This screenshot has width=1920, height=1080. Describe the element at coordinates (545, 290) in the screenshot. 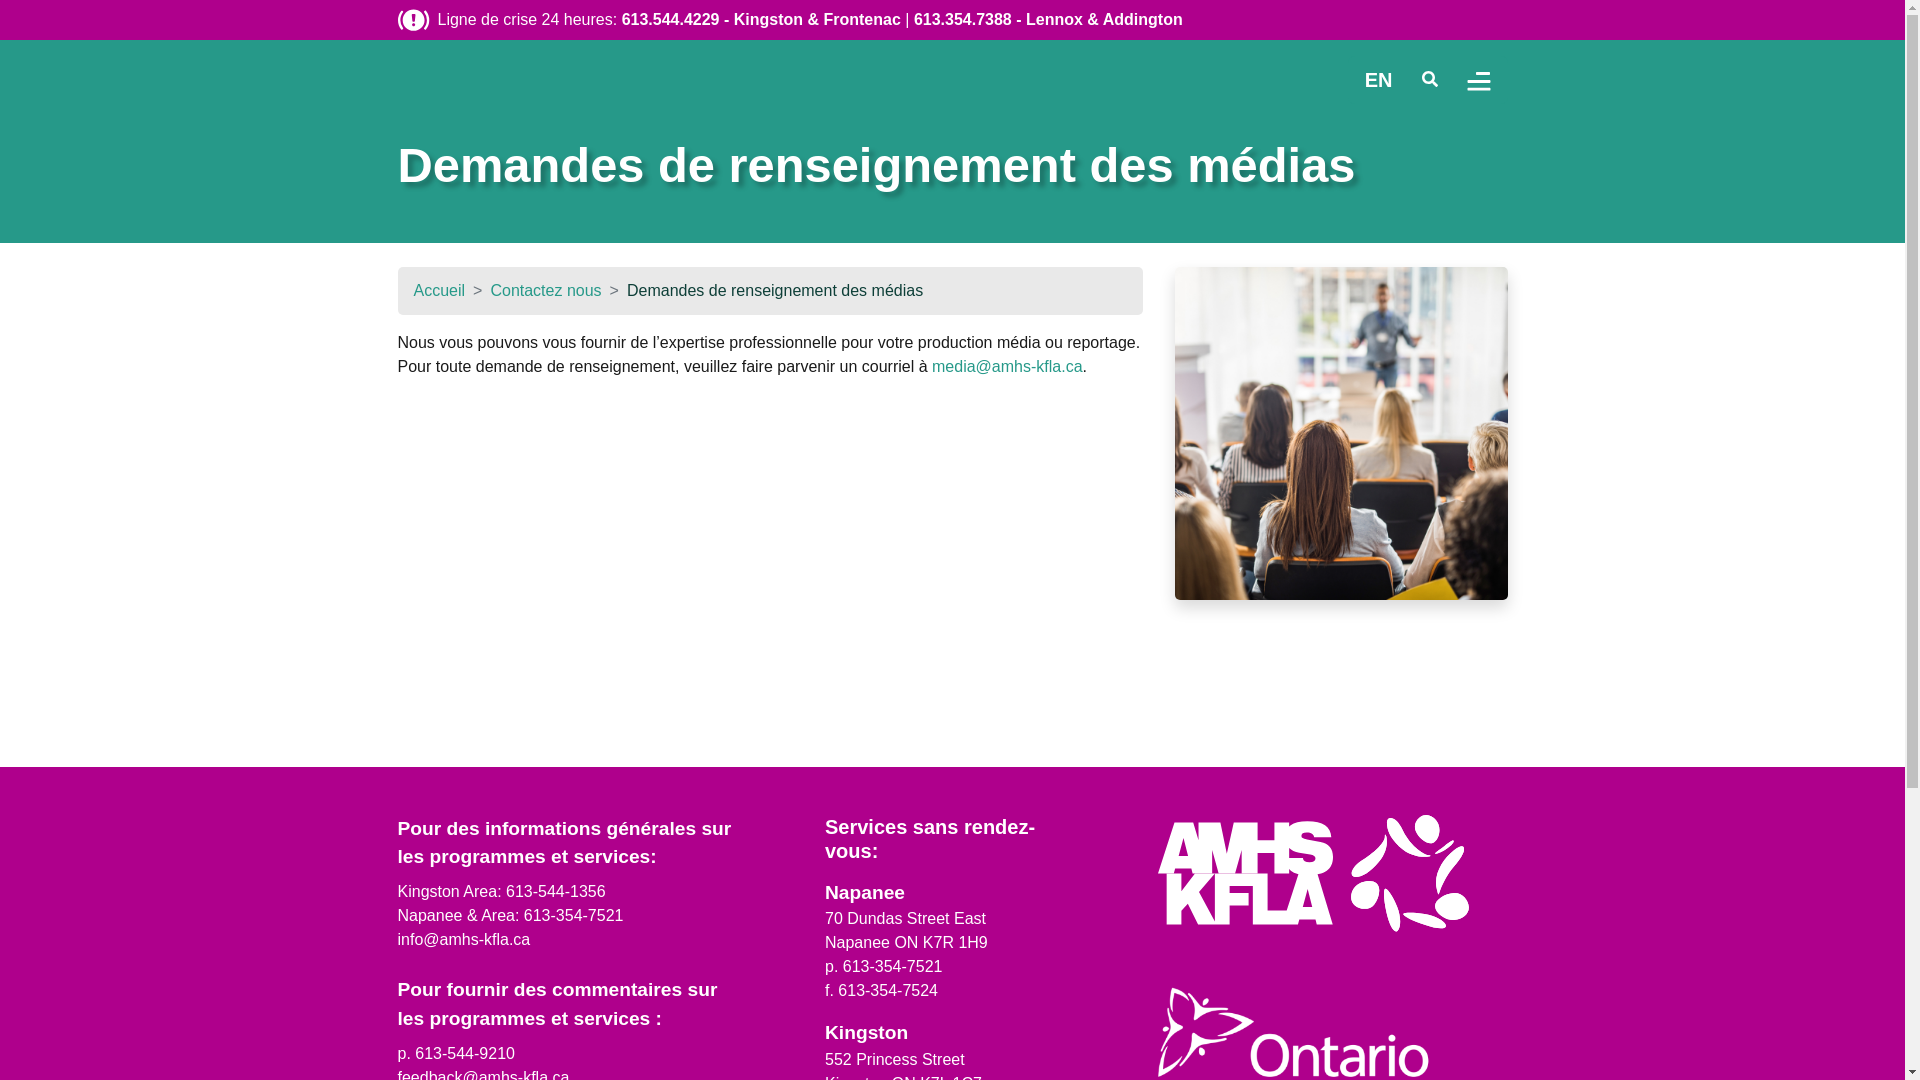

I see `Contactez nous` at that location.